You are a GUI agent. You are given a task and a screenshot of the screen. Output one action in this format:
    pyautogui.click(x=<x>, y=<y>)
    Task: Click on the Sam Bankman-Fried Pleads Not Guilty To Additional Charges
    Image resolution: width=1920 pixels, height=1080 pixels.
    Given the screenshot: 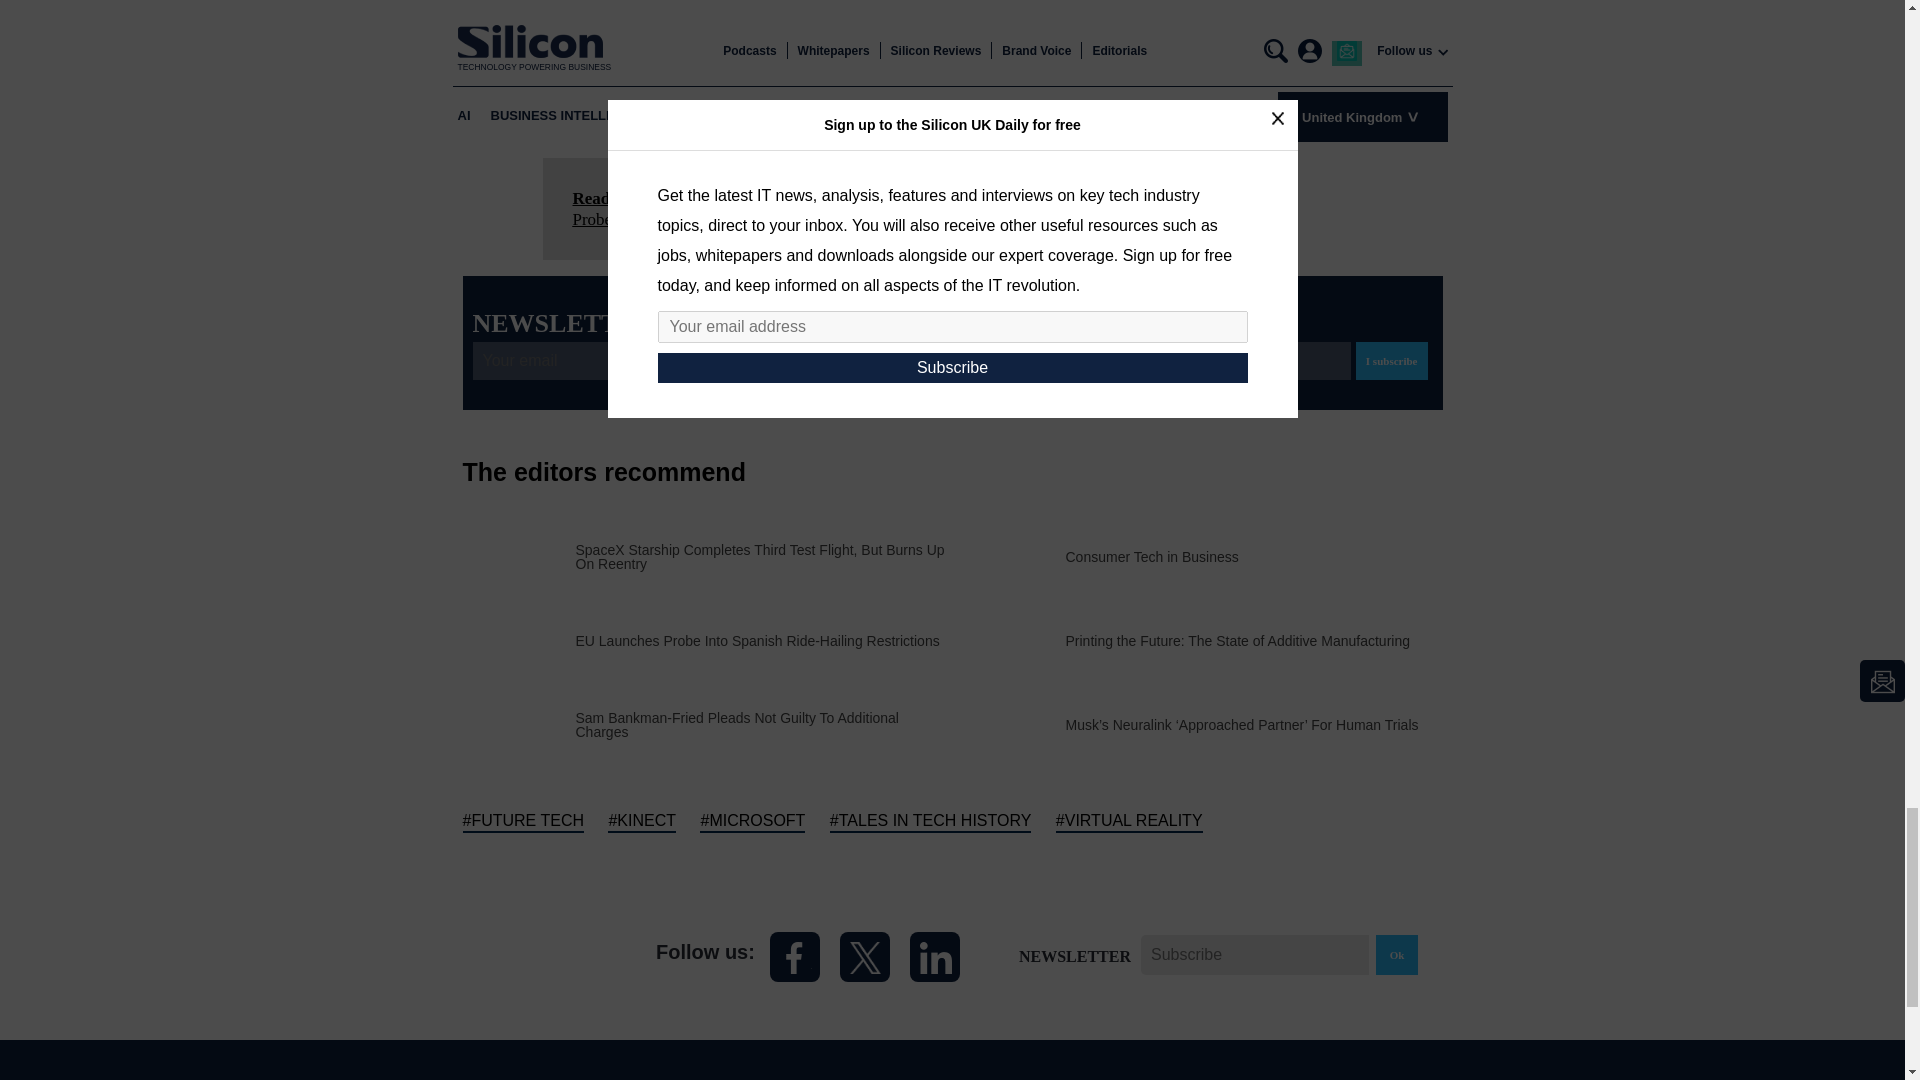 What is the action you would take?
    pyautogui.click(x=764, y=724)
    